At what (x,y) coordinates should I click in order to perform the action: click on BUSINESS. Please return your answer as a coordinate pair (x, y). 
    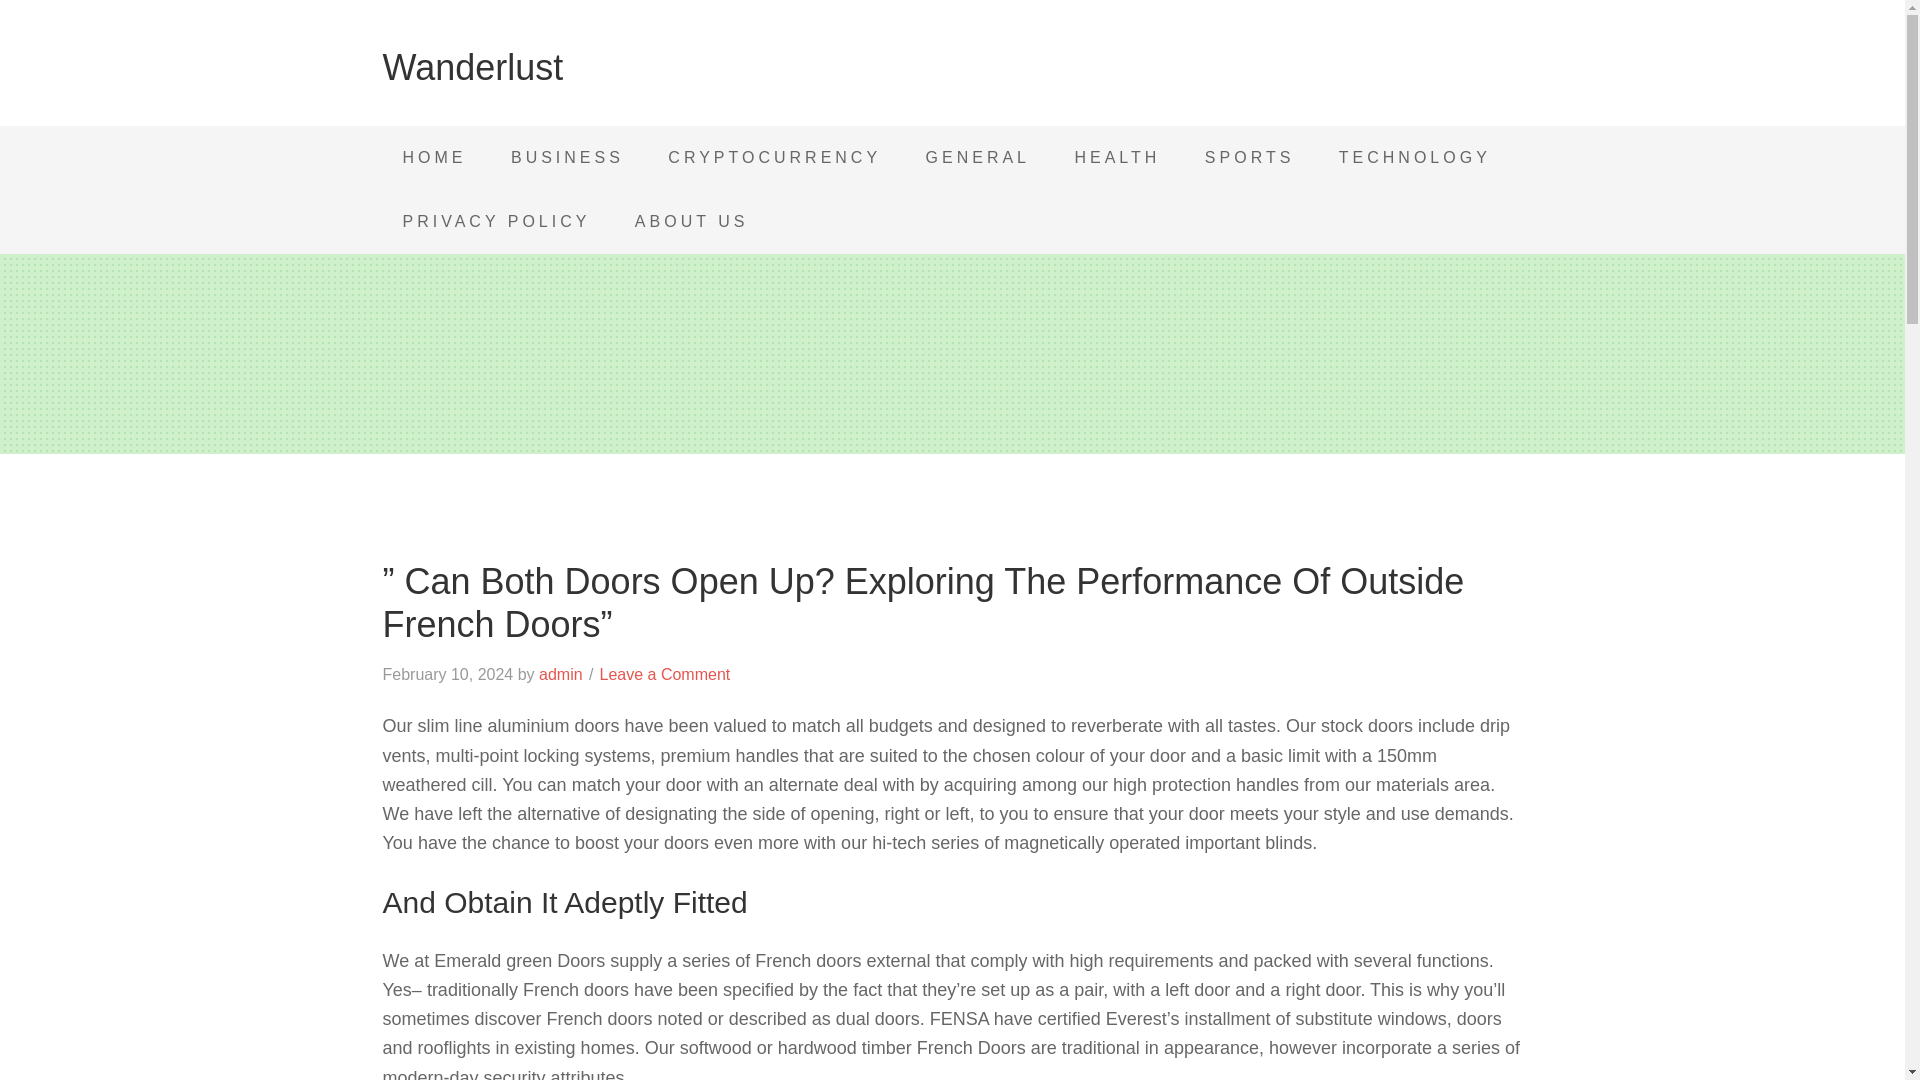
    Looking at the image, I should click on (567, 158).